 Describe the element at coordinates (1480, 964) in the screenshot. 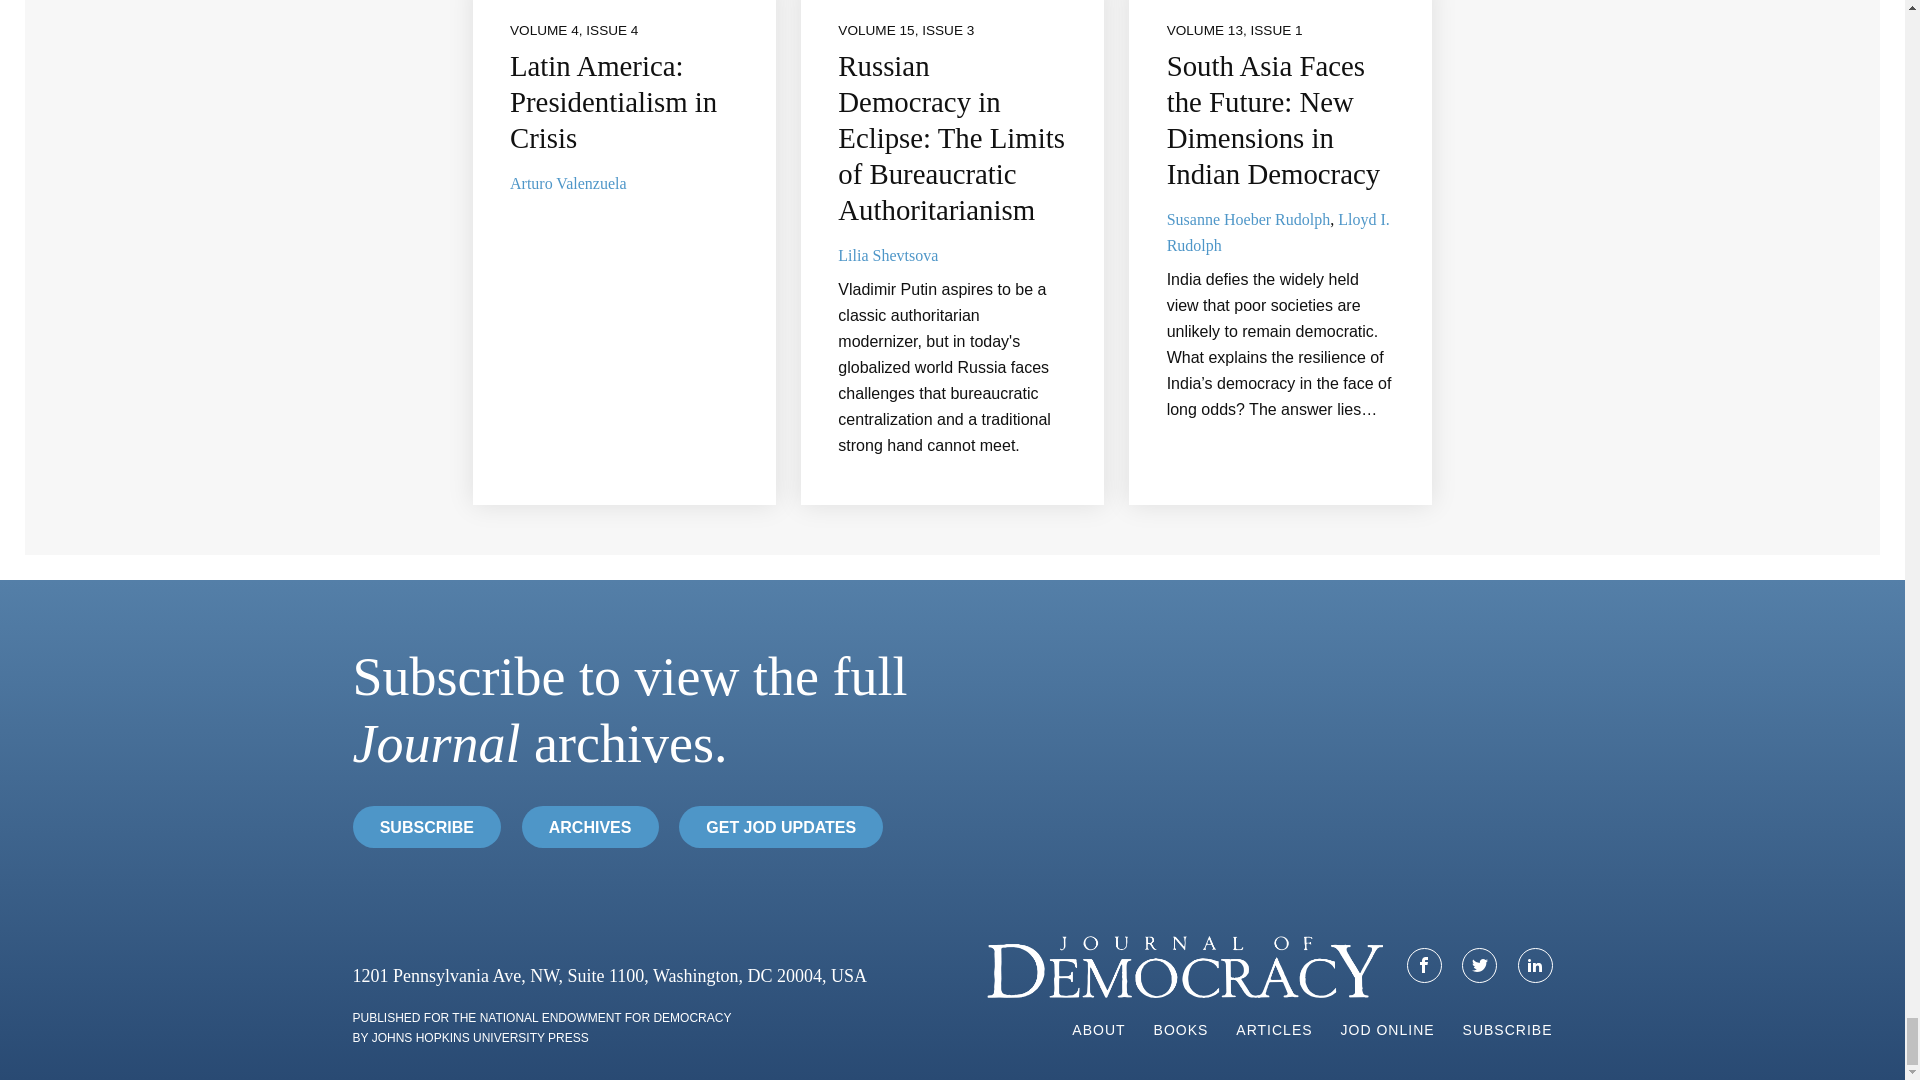

I see `twitter` at that location.